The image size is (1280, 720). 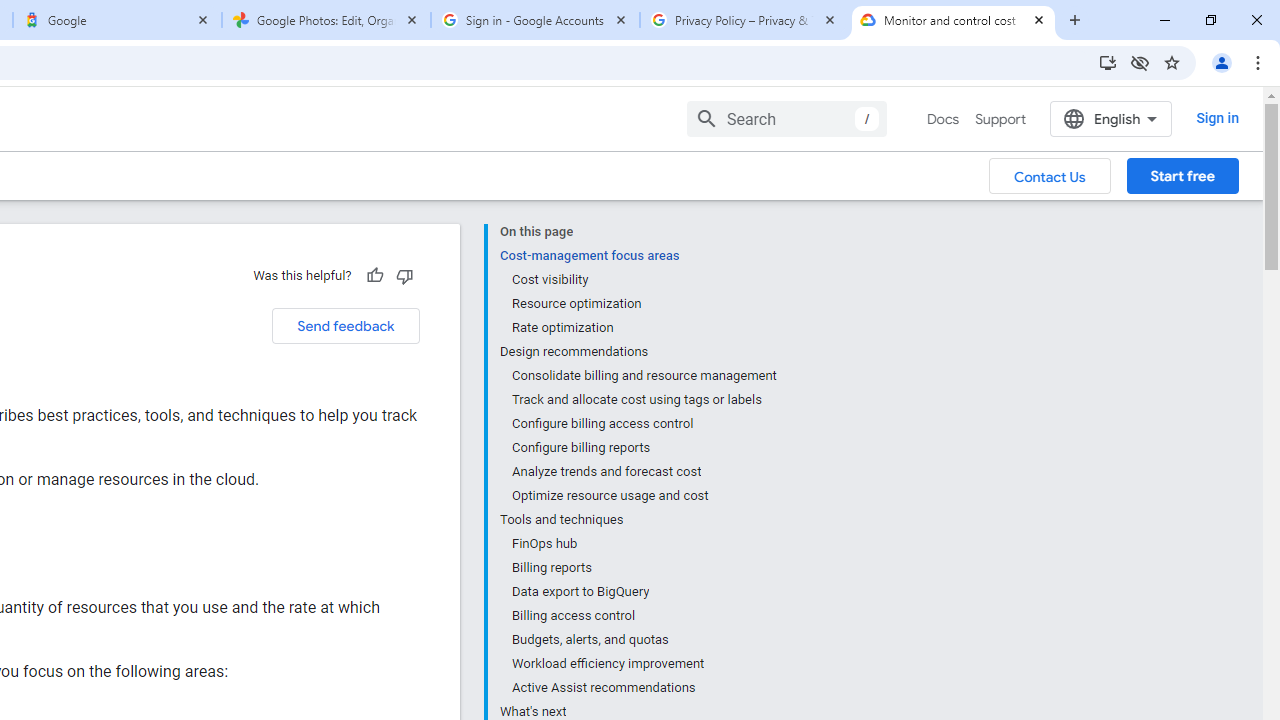 I want to click on Contact Us, so click(x=1050, y=175).